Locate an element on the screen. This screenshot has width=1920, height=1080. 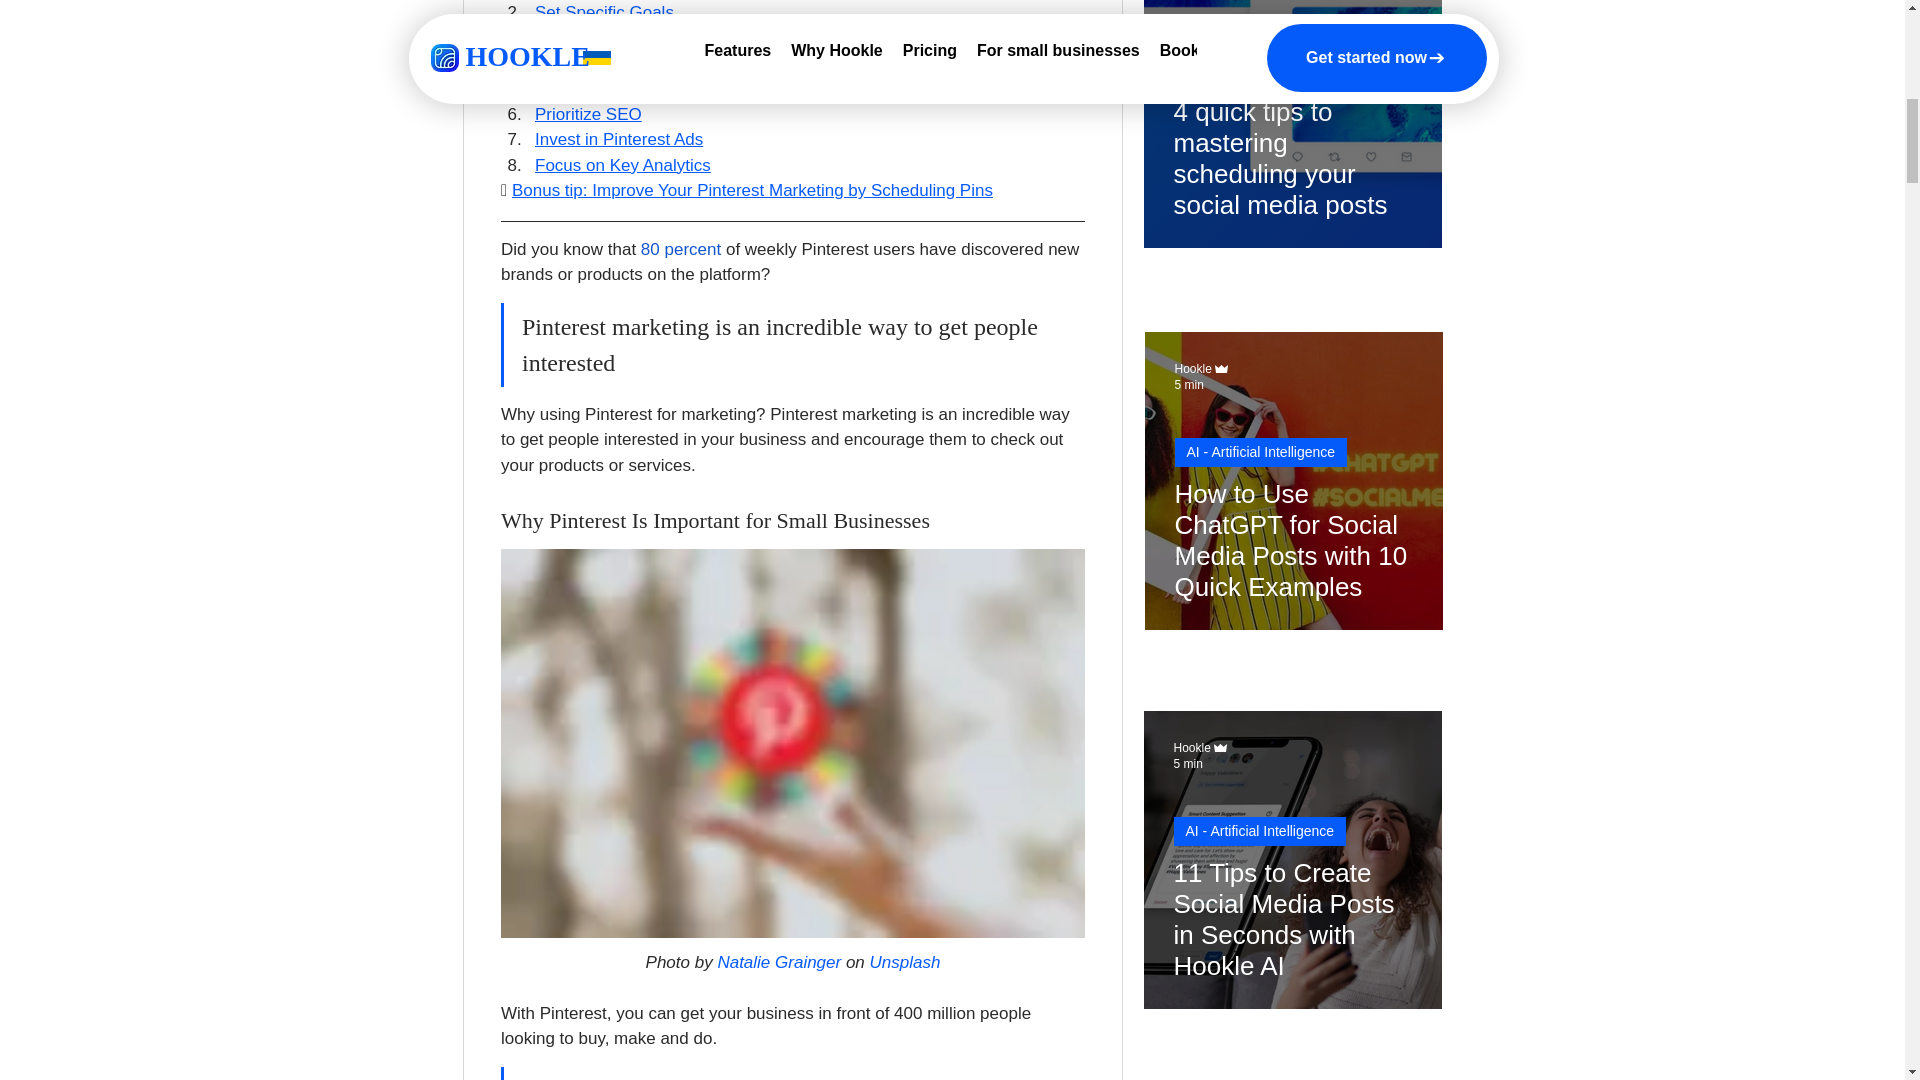
5 min is located at coordinates (1188, 385).